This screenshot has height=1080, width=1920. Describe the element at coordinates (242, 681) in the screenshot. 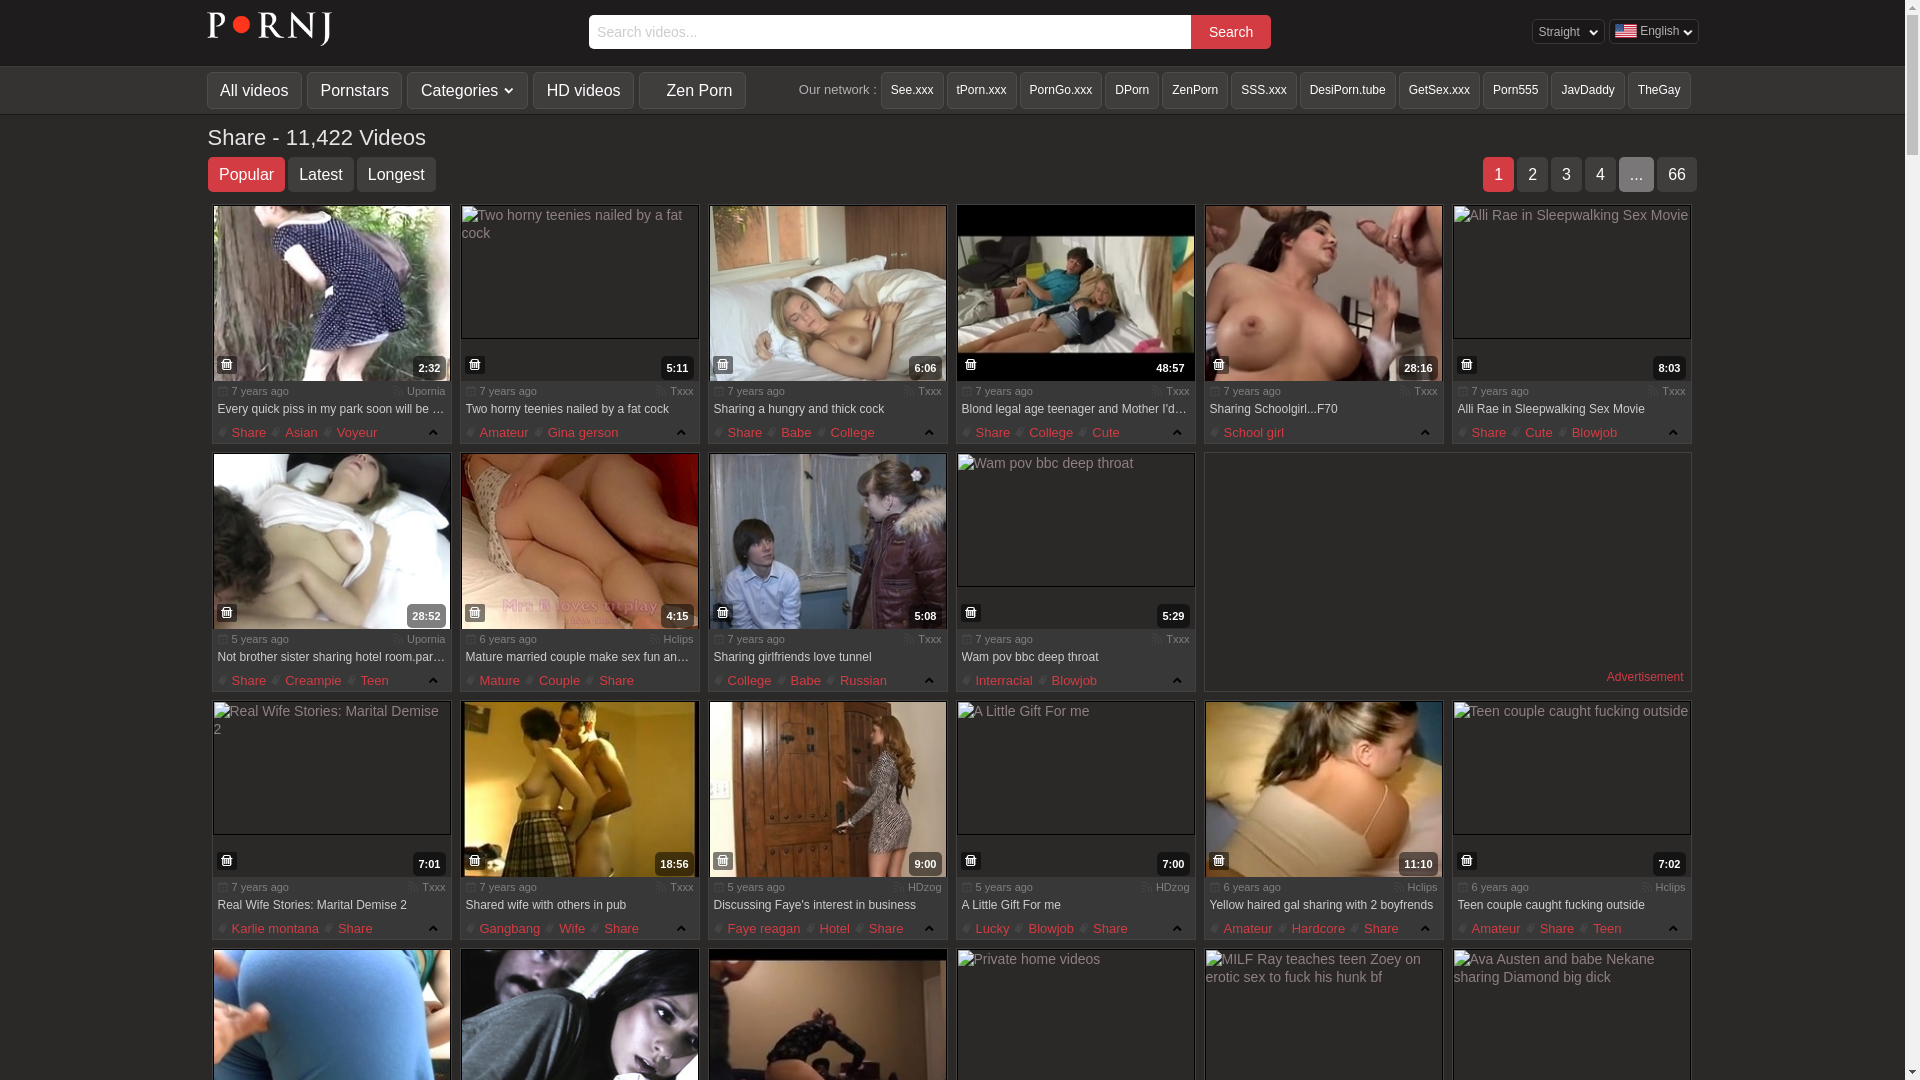

I see `Share` at that location.